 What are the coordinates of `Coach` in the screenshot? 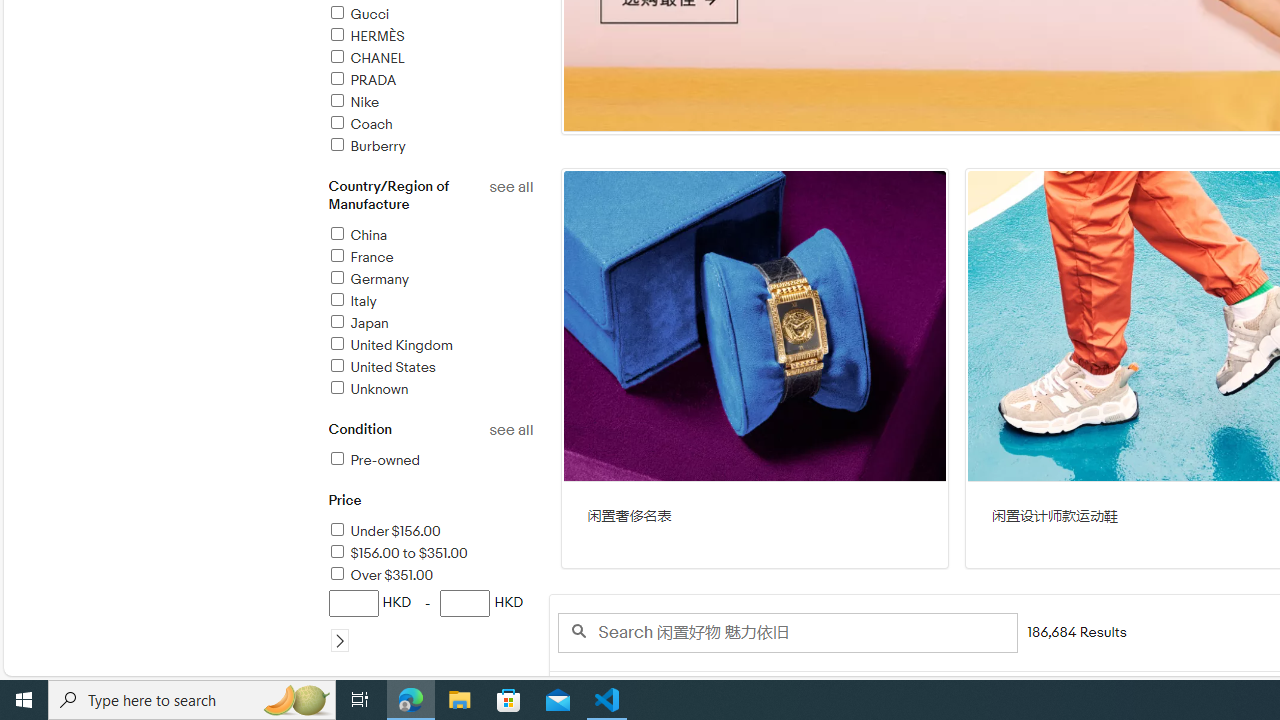 It's located at (430, 125).